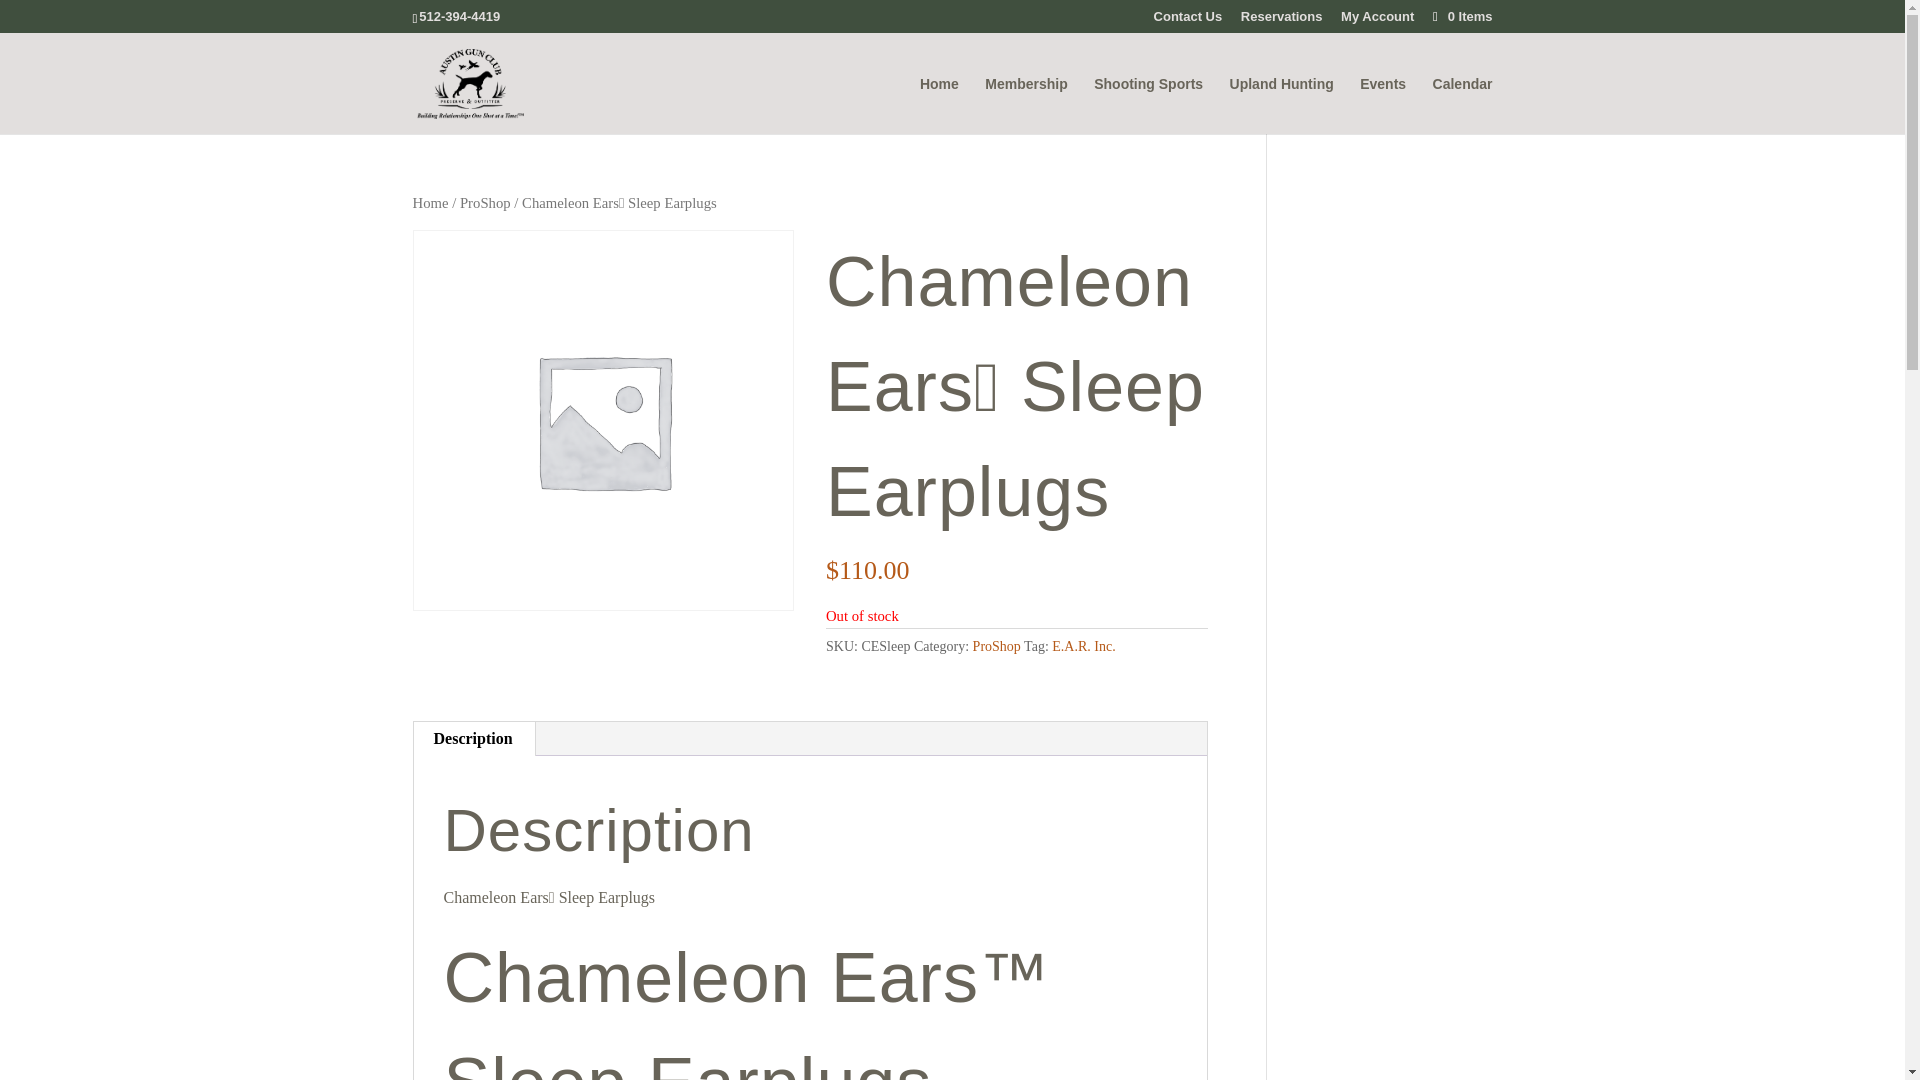 This screenshot has width=1920, height=1080. What do you see at coordinates (1281, 21) in the screenshot?
I see `Reservations` at bounding box center [1281, 21].